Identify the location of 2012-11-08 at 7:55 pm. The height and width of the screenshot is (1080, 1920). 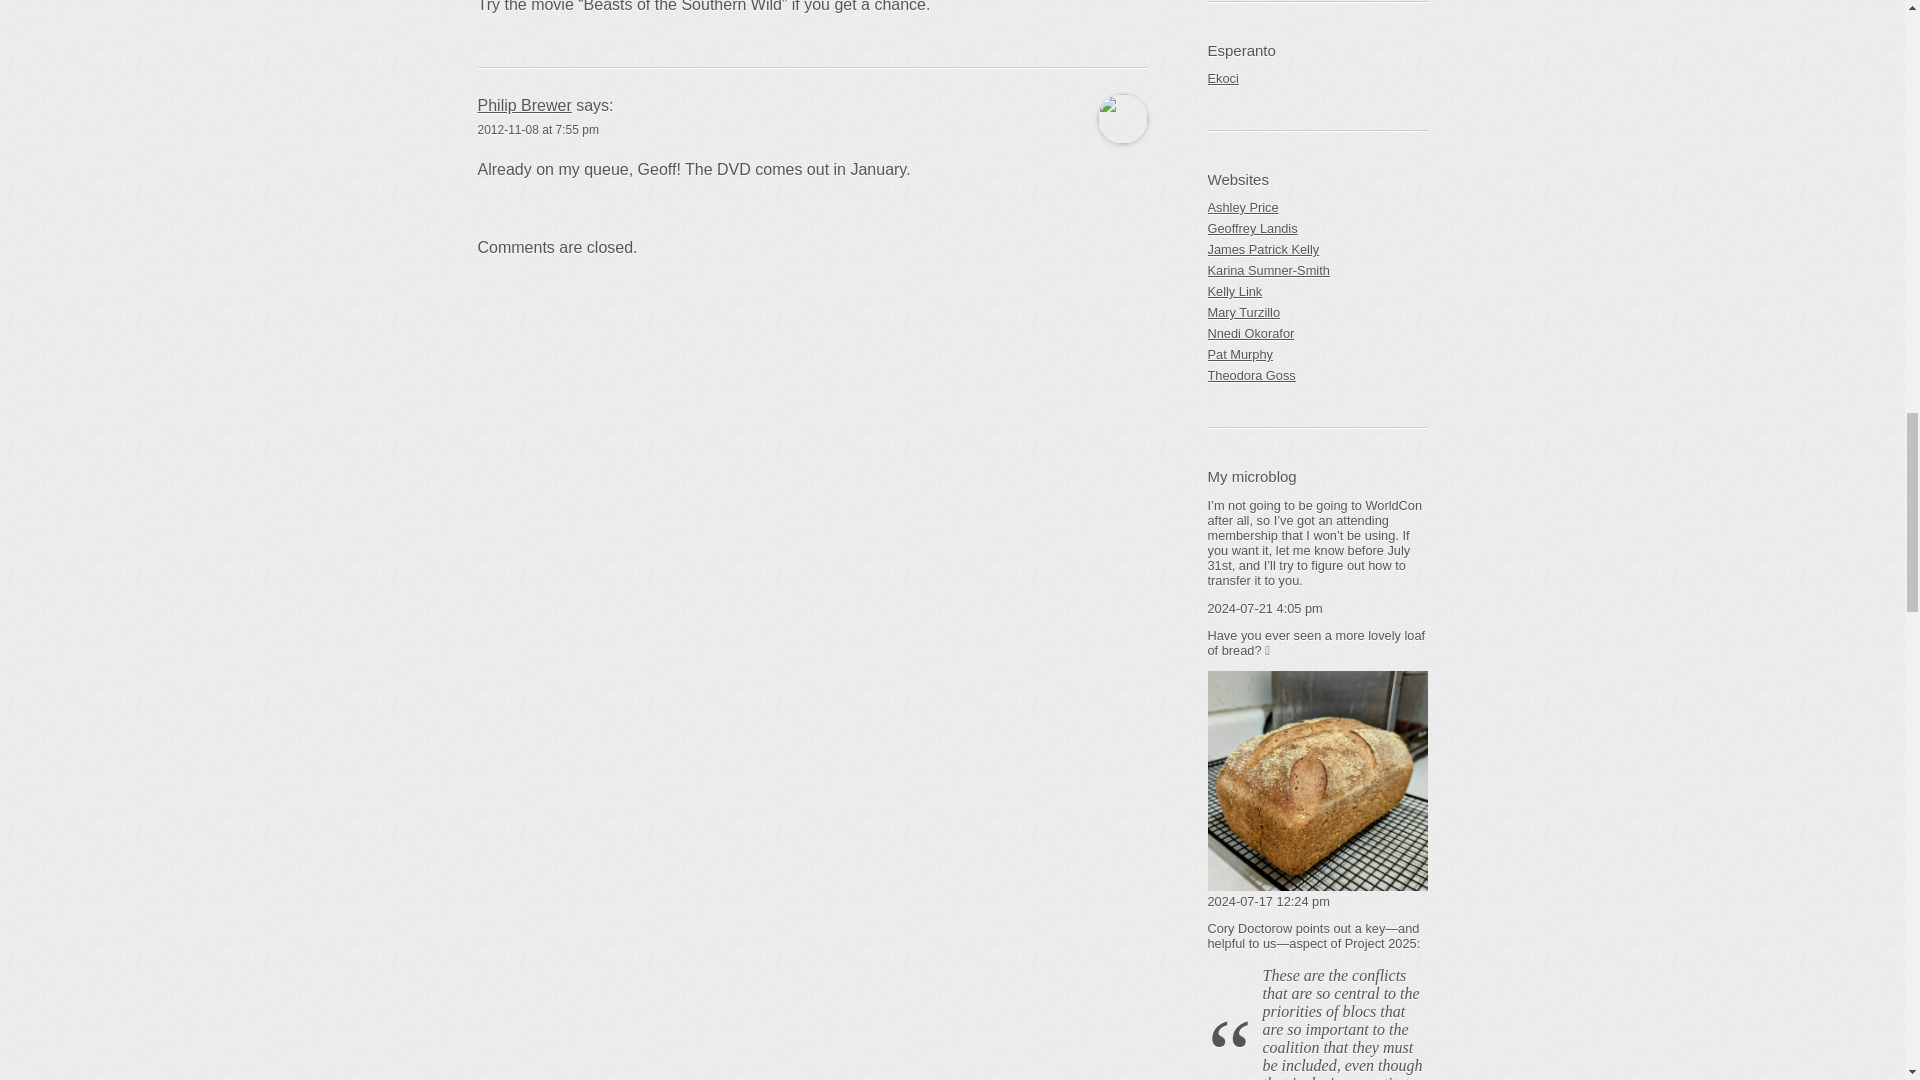
(538, 130).